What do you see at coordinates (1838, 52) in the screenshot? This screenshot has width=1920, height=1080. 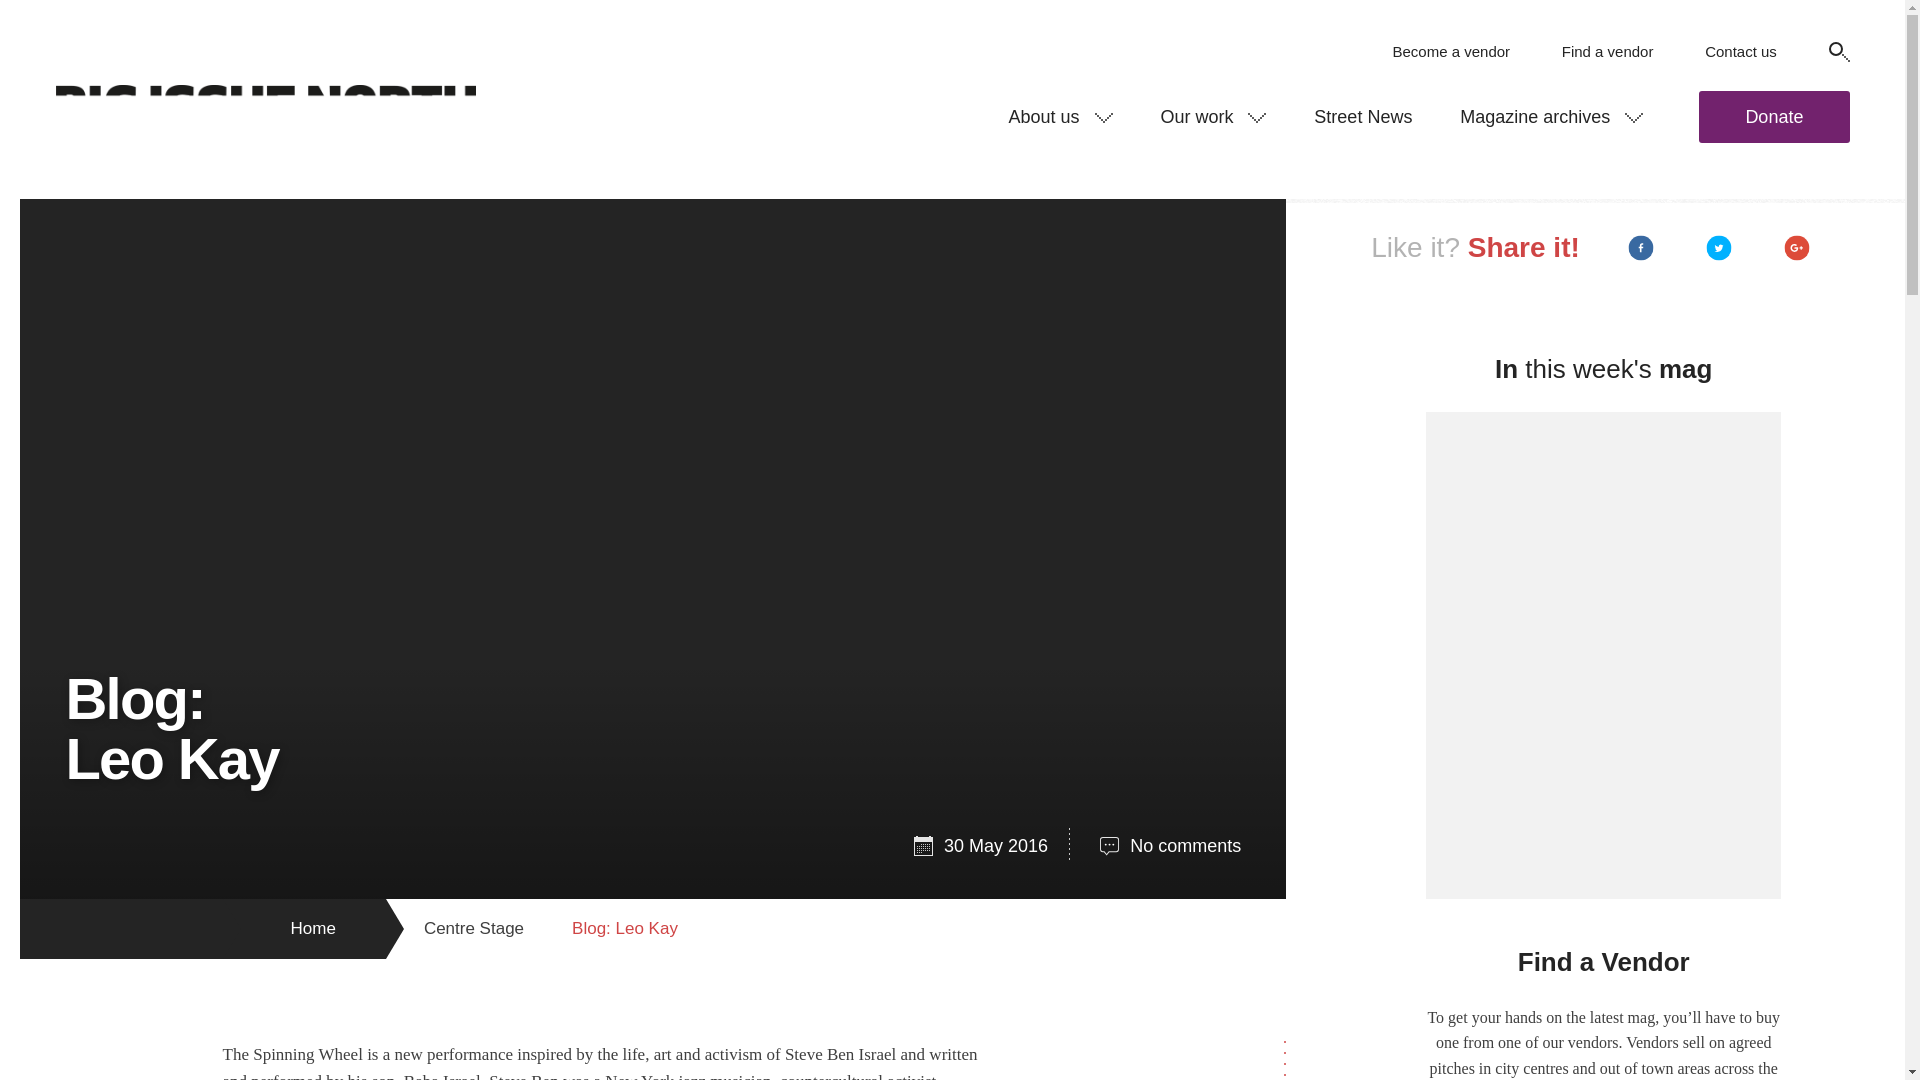 I see `Search Big Issue North` at bounding box center [1838, 52].